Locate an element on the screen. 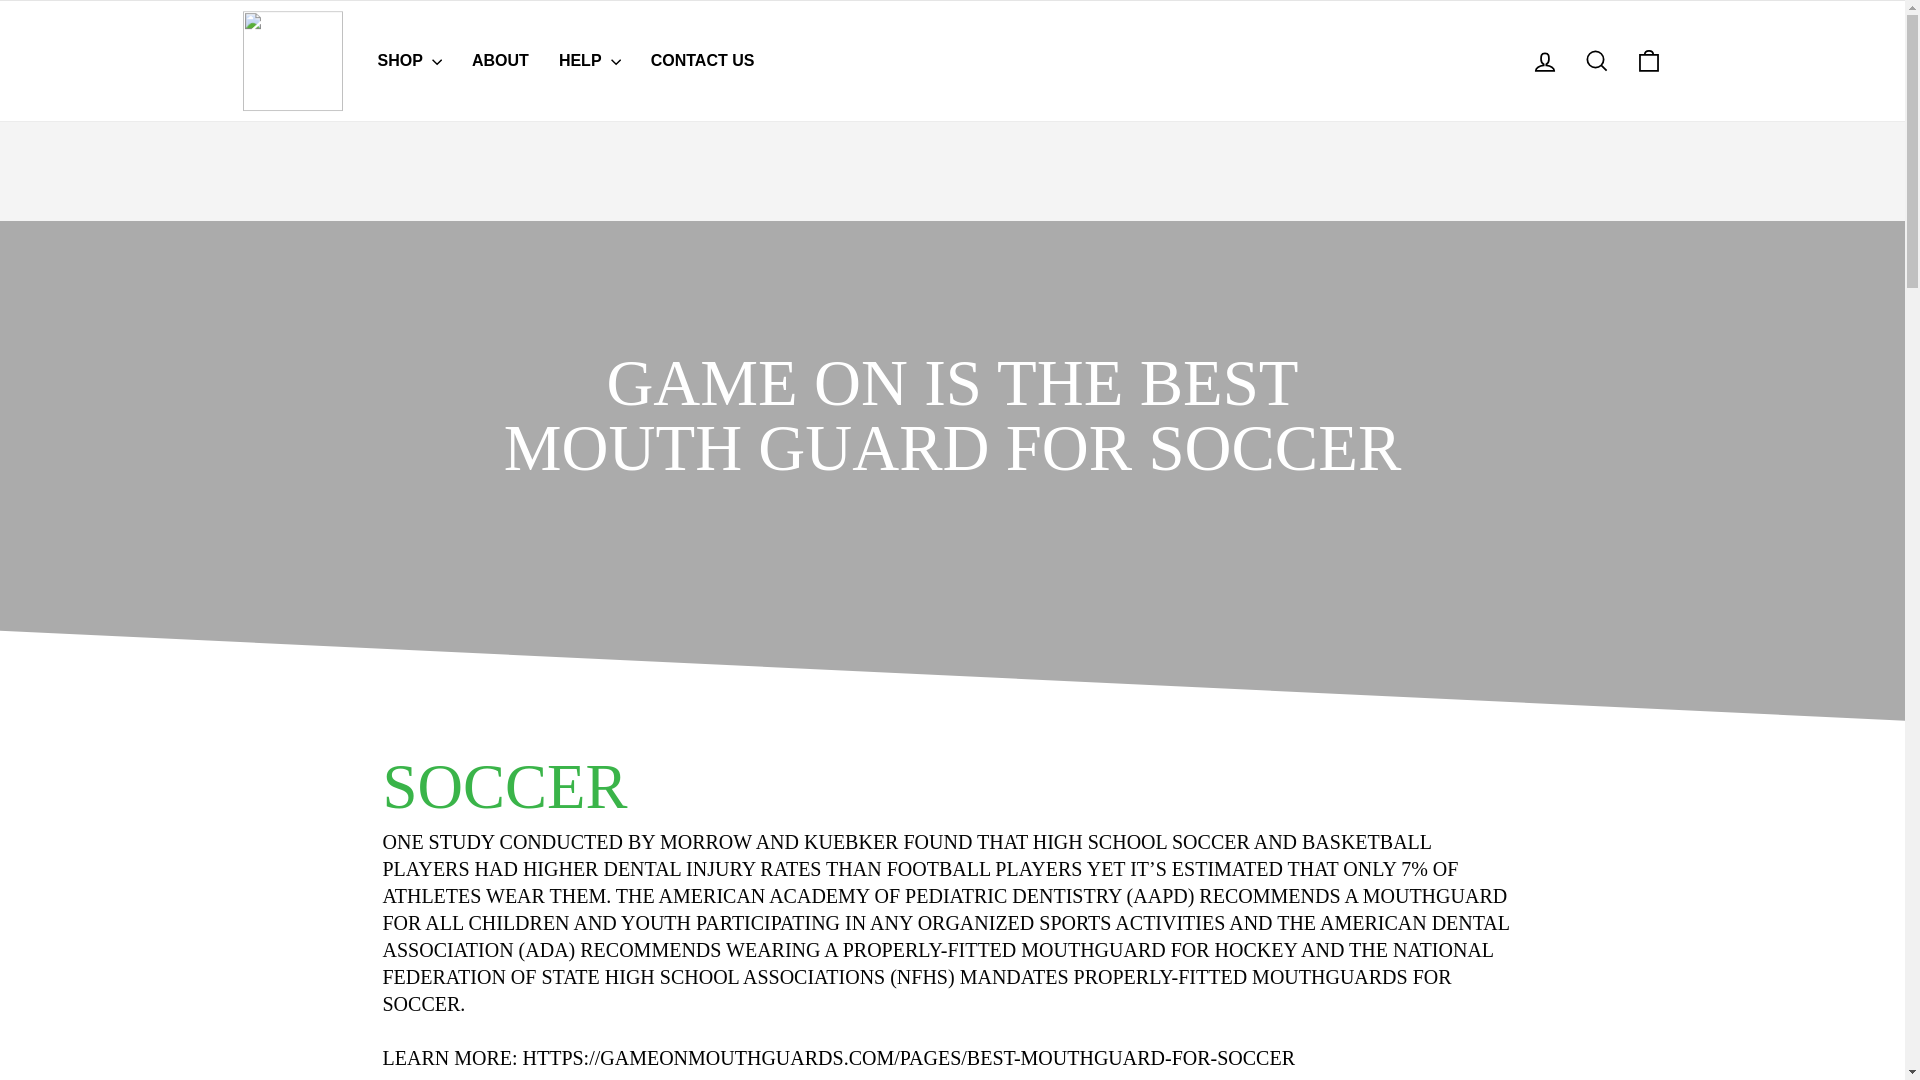  ICON-SEARCH is located at coordinates (1544, 60).